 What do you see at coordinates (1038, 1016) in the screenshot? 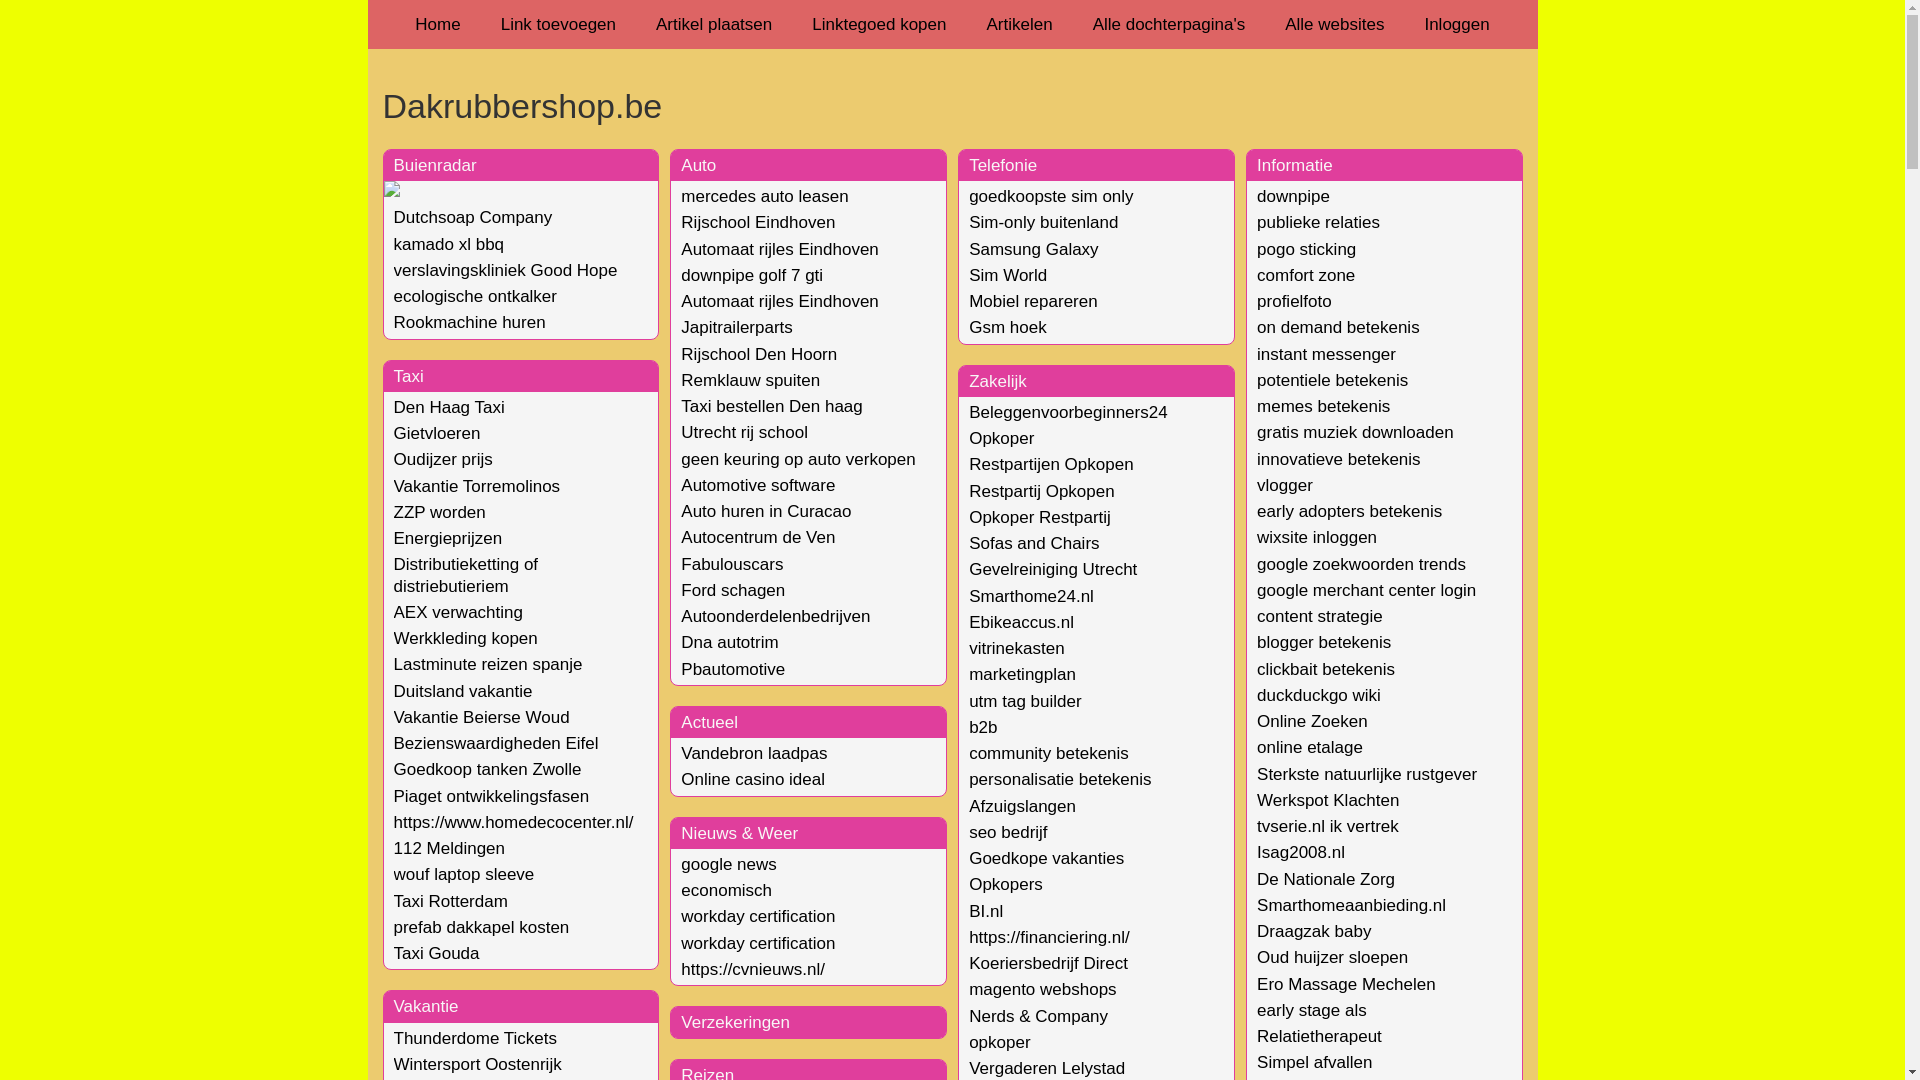
I see `Nerds & Company` at bounding box center [1038, 1016].